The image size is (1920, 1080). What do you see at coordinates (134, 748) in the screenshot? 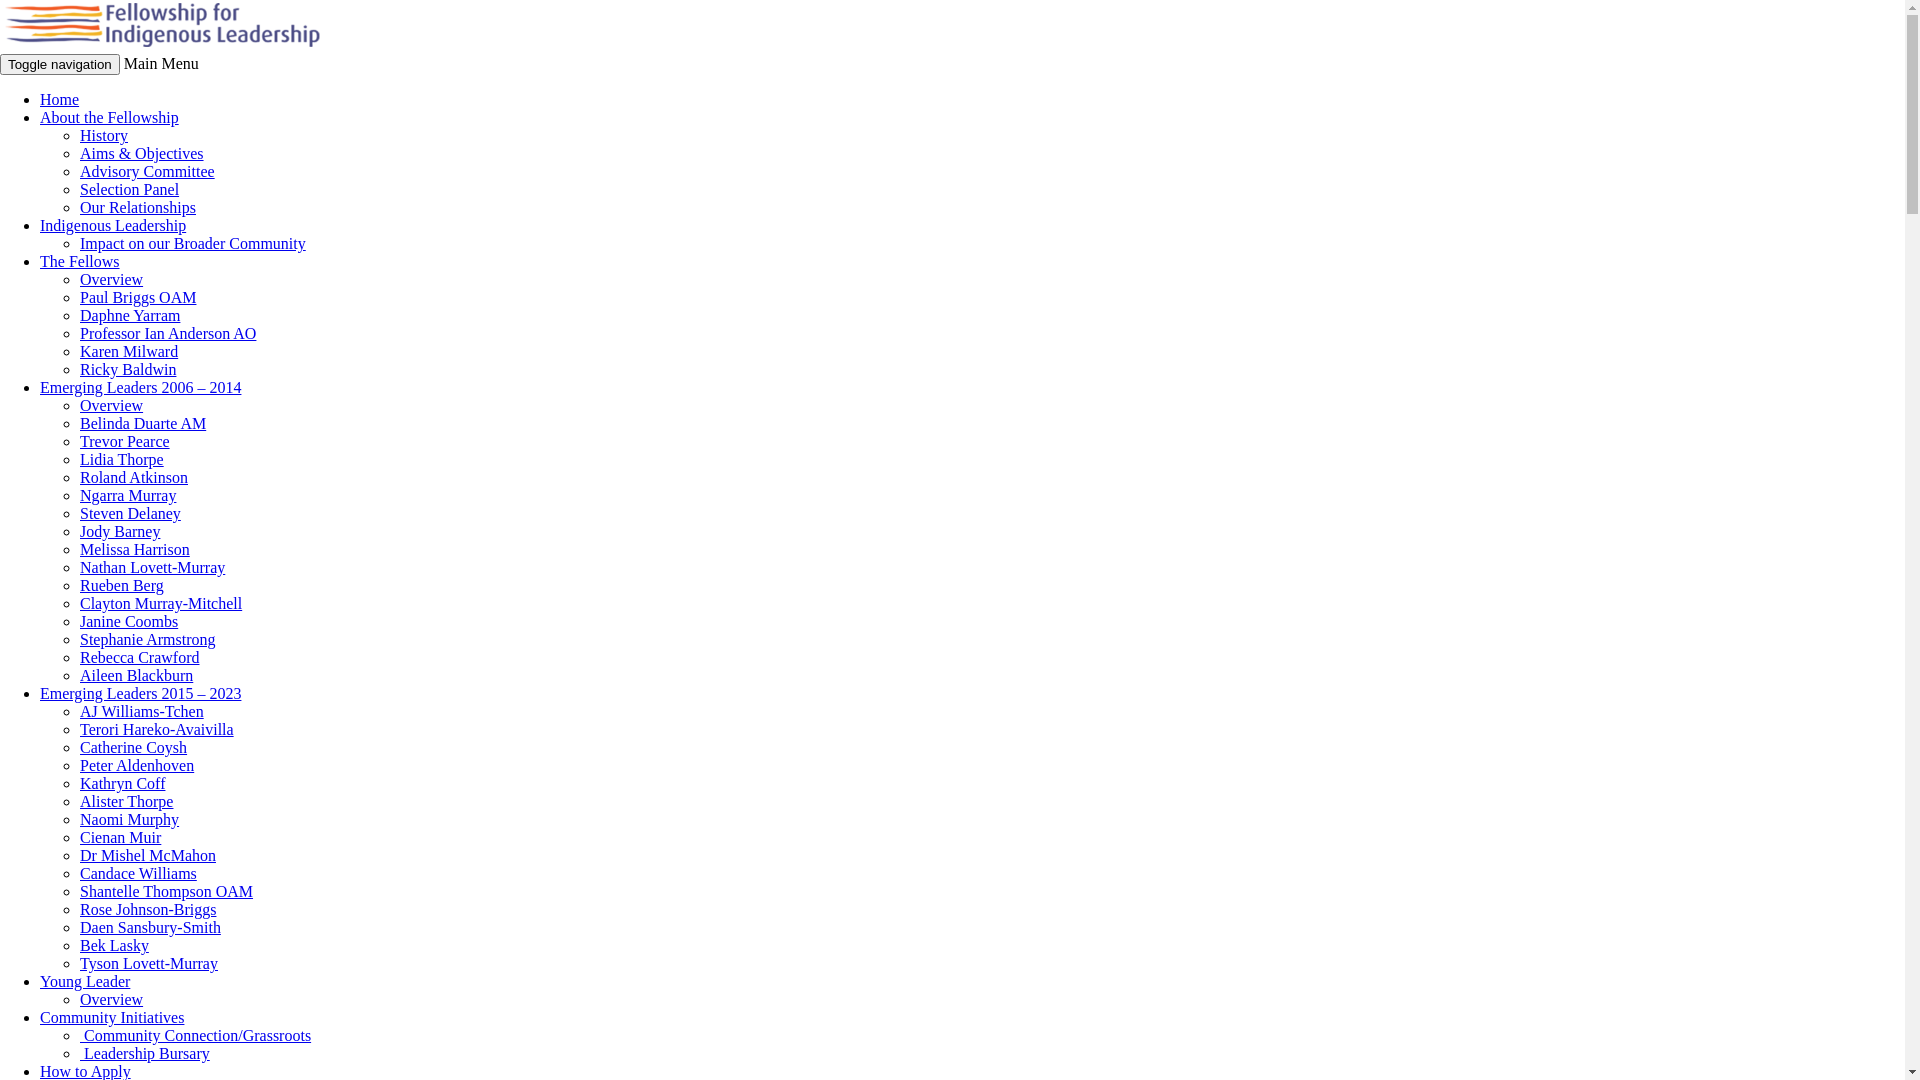
I see `Catherine Coysh` at bounding box center [134, 748].